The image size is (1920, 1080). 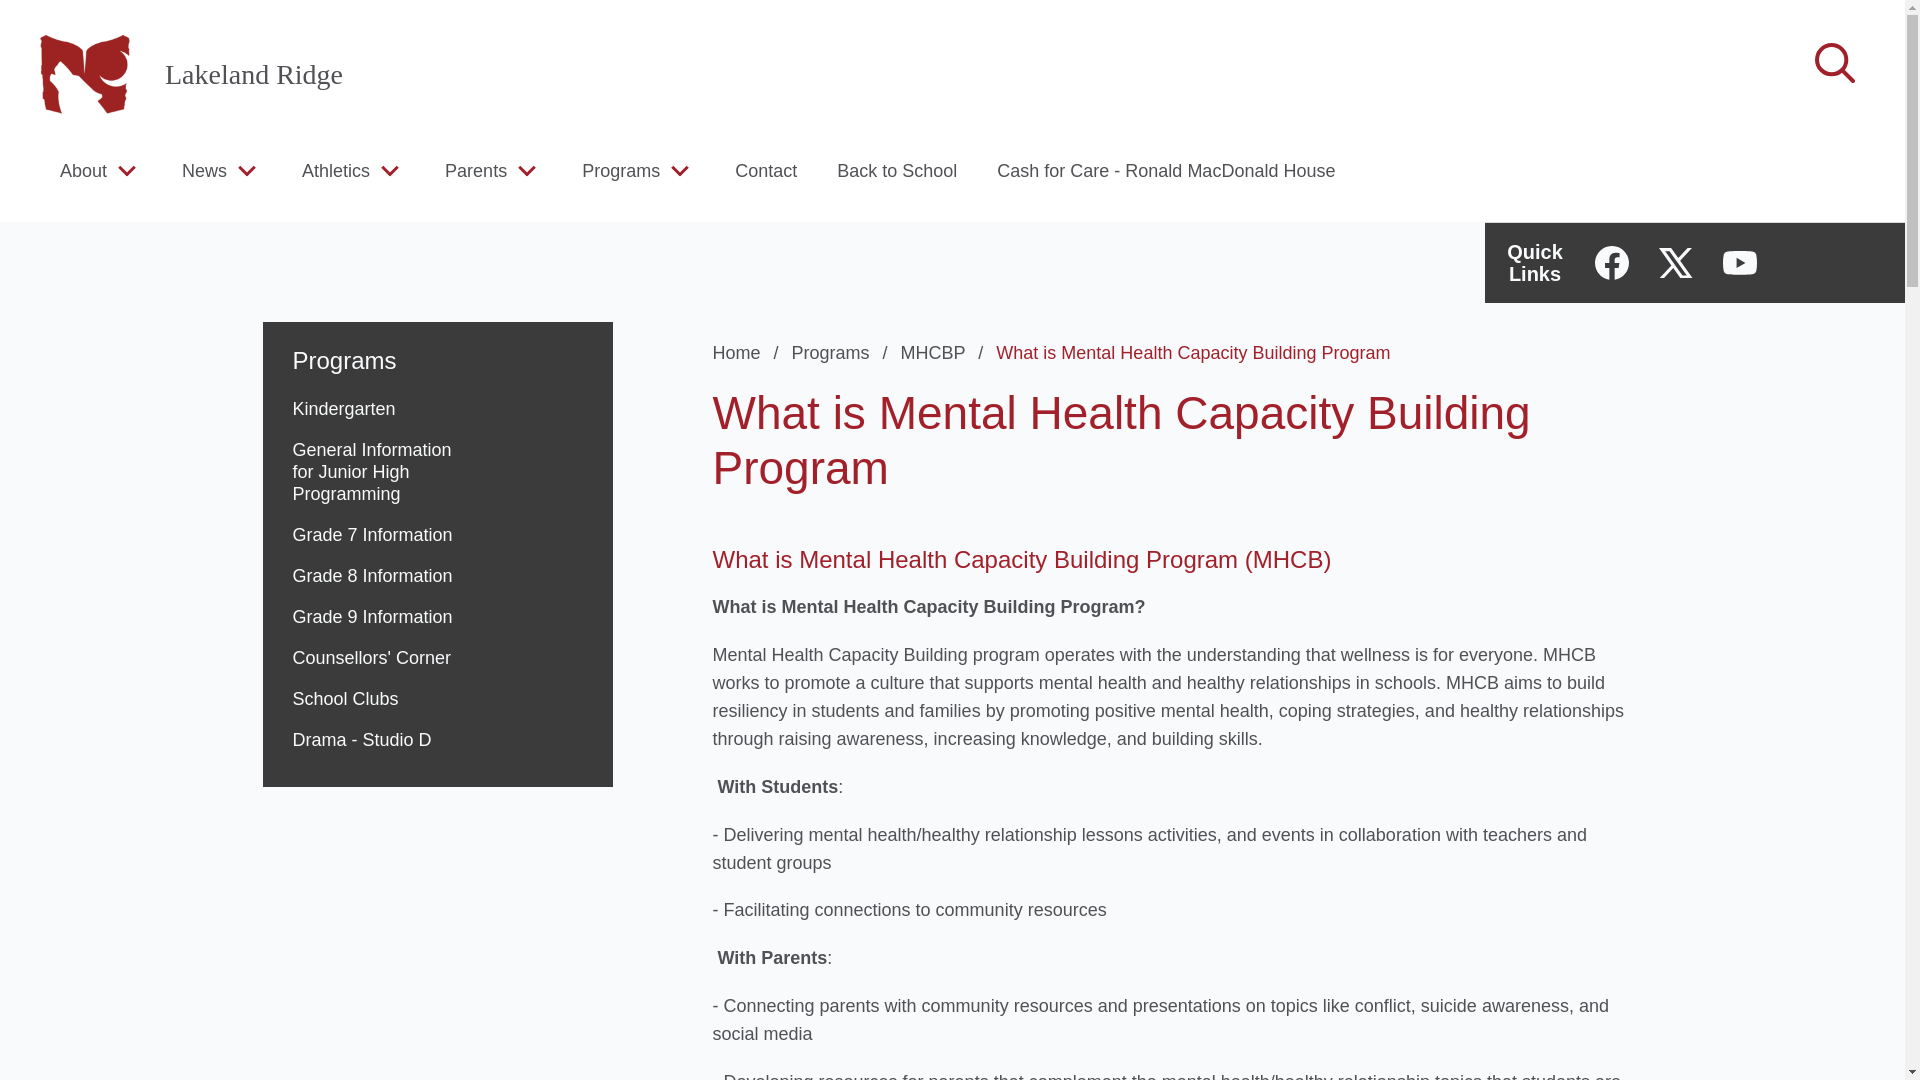 What do you see at coordinates (83, 170) in the screenshot?
I see `About` at bounding box center [83, 170].